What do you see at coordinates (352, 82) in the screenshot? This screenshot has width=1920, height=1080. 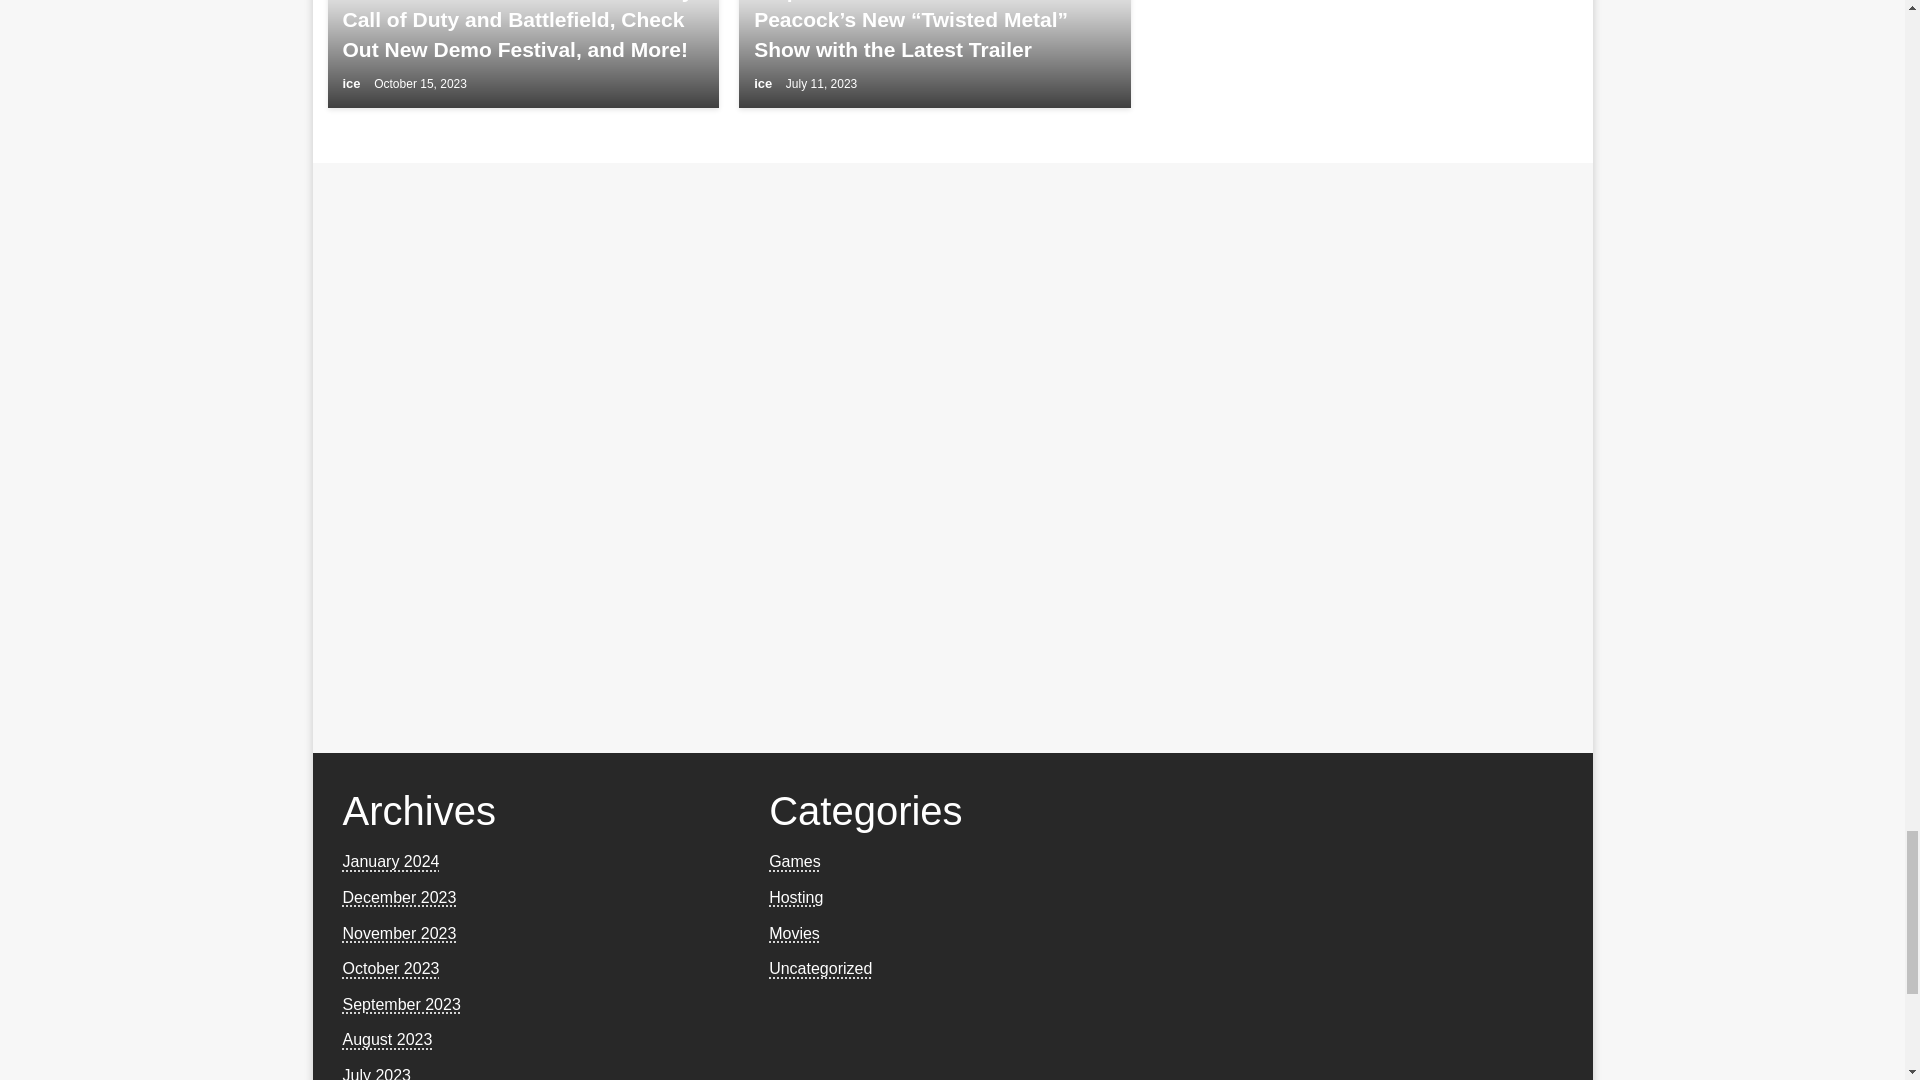 I see `ice` at bounding box center [352, 82].